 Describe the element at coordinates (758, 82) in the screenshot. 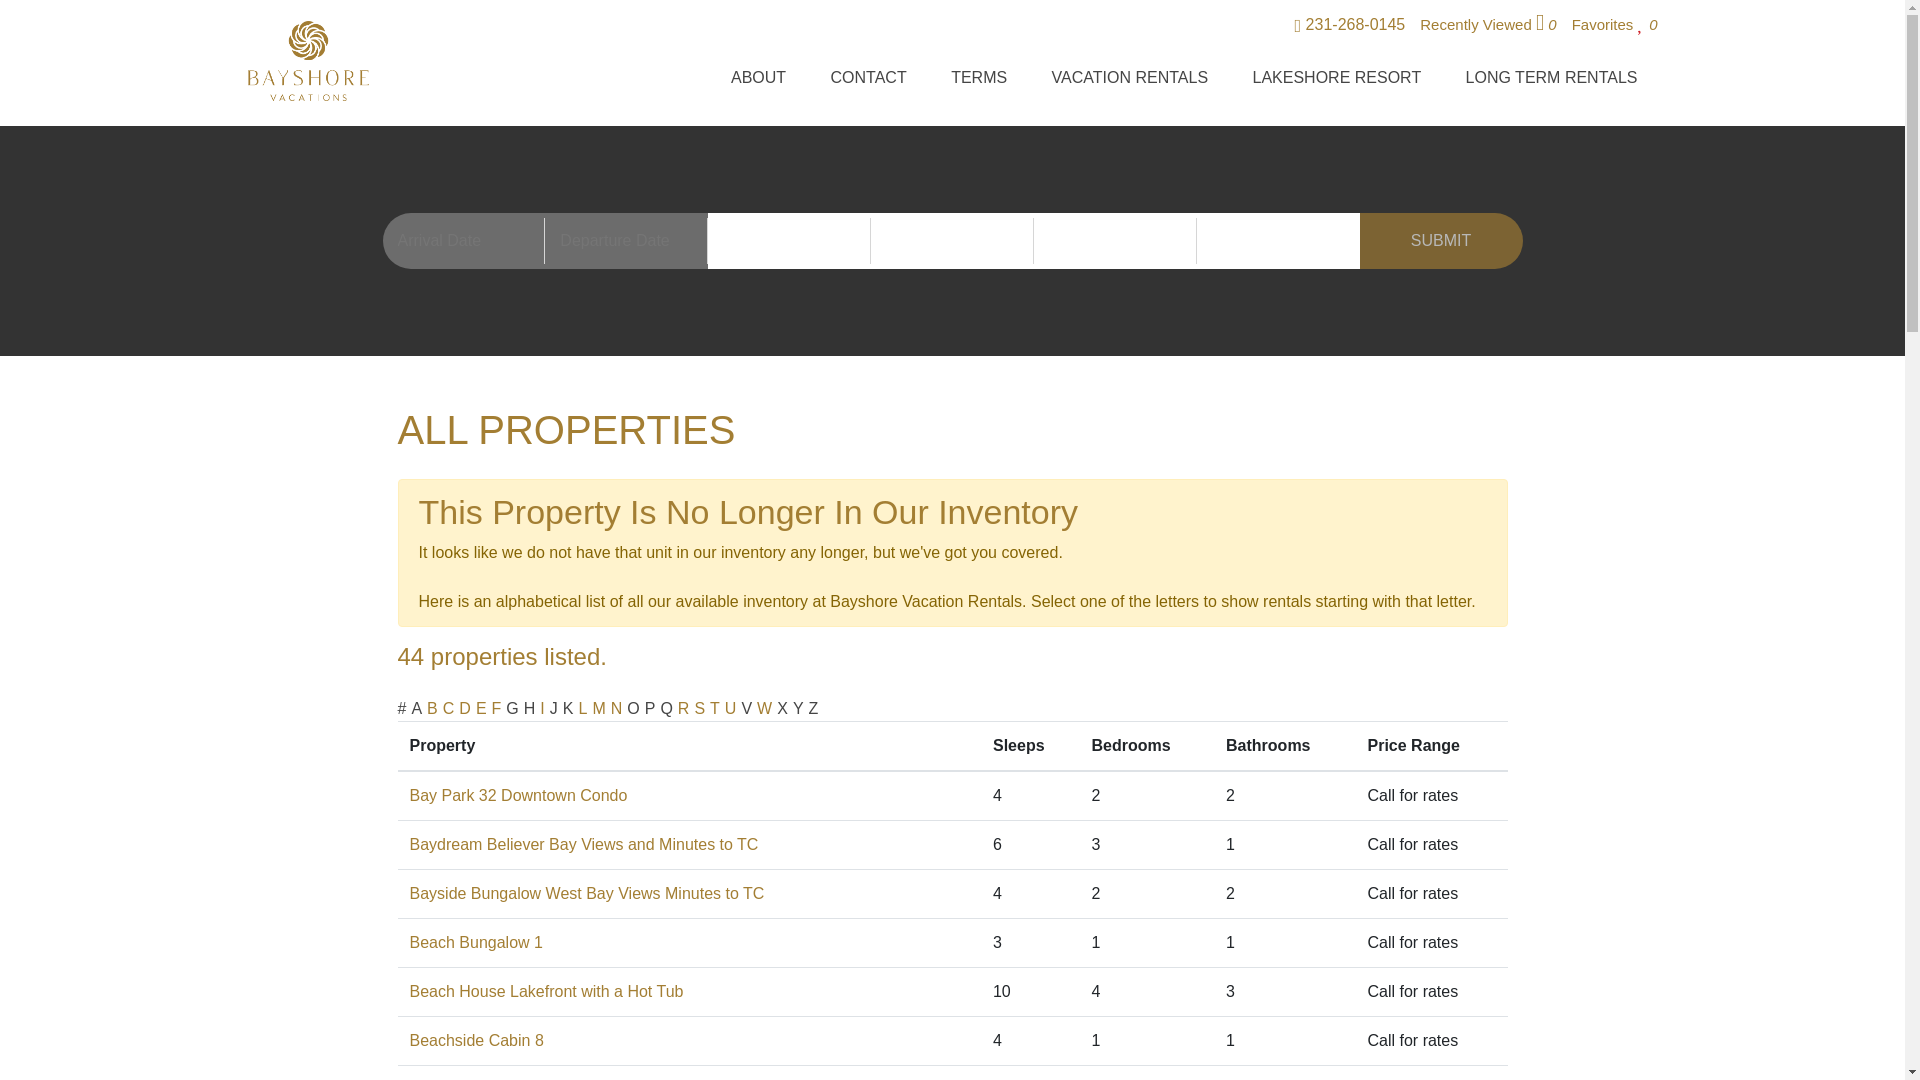

I see `ABOUT` at that location.